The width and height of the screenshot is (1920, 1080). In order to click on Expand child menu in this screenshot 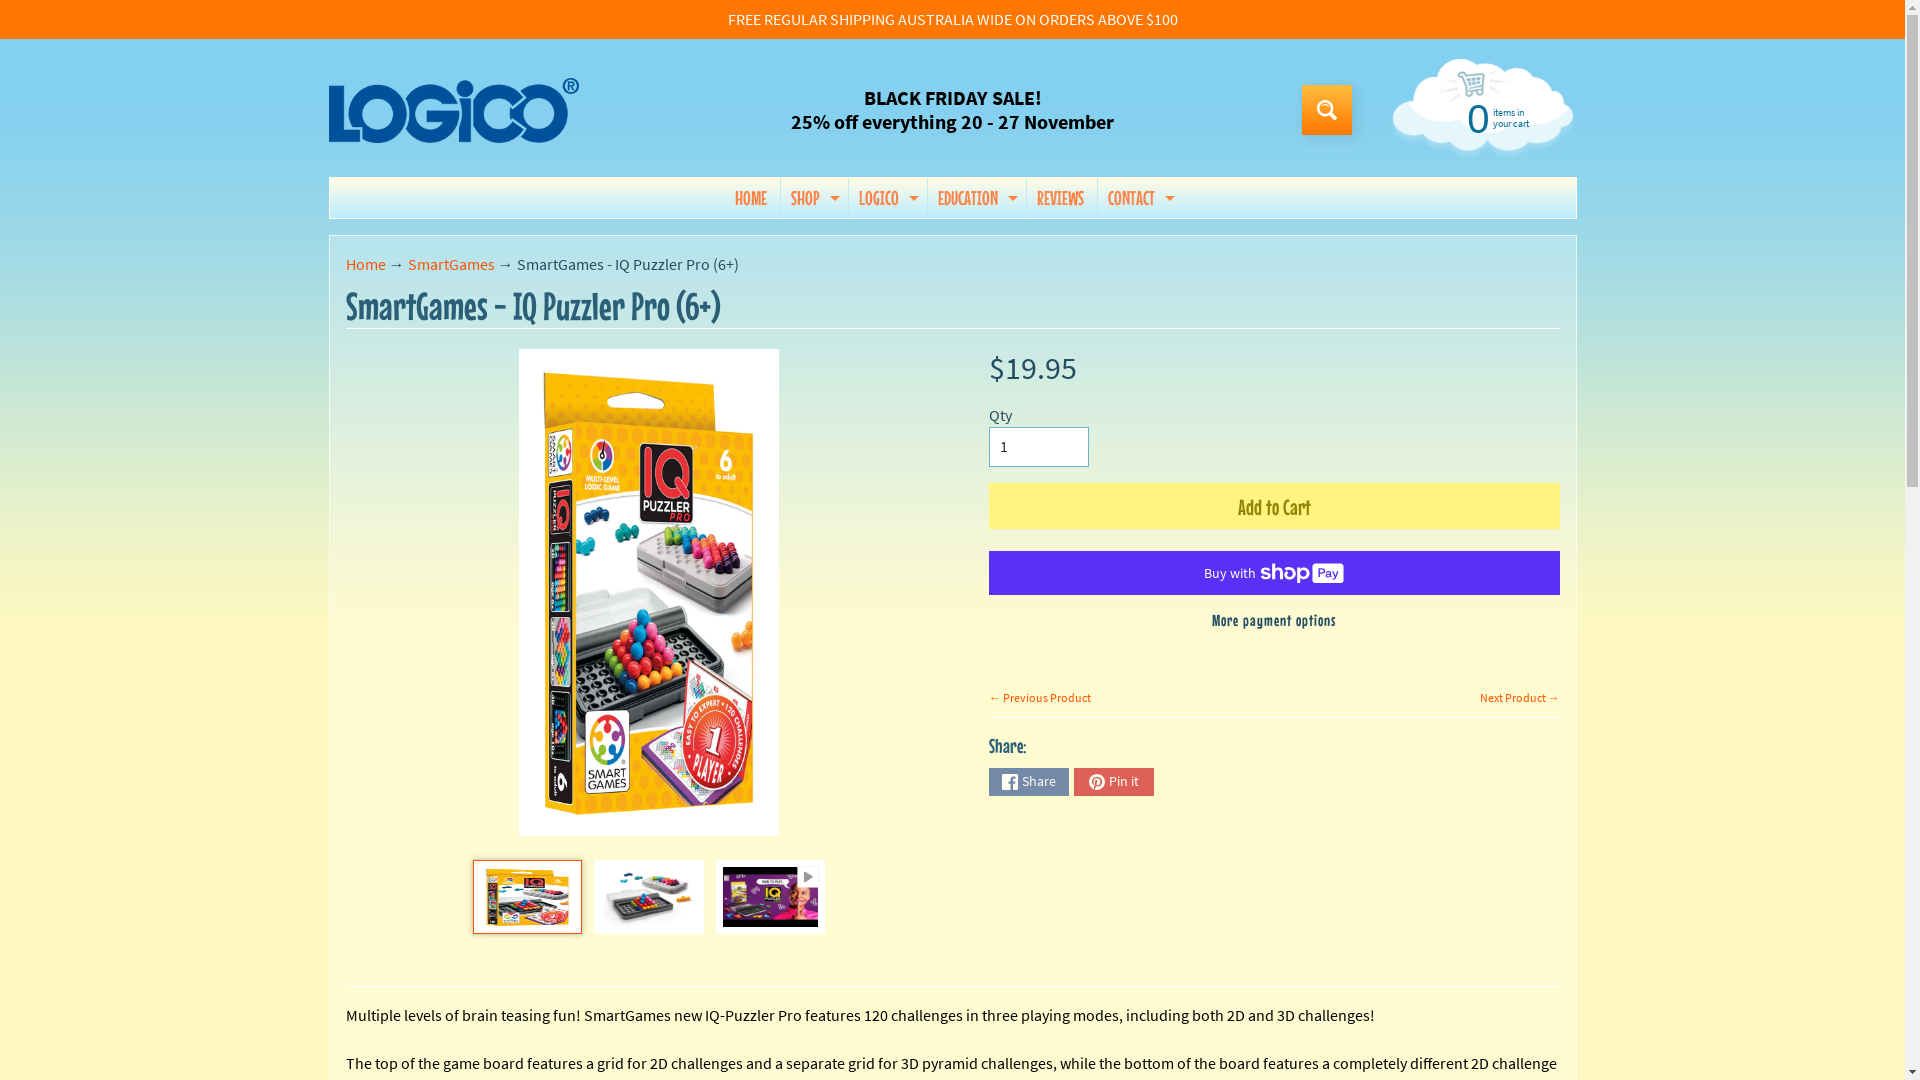, I will do `click(1012, 198)`.